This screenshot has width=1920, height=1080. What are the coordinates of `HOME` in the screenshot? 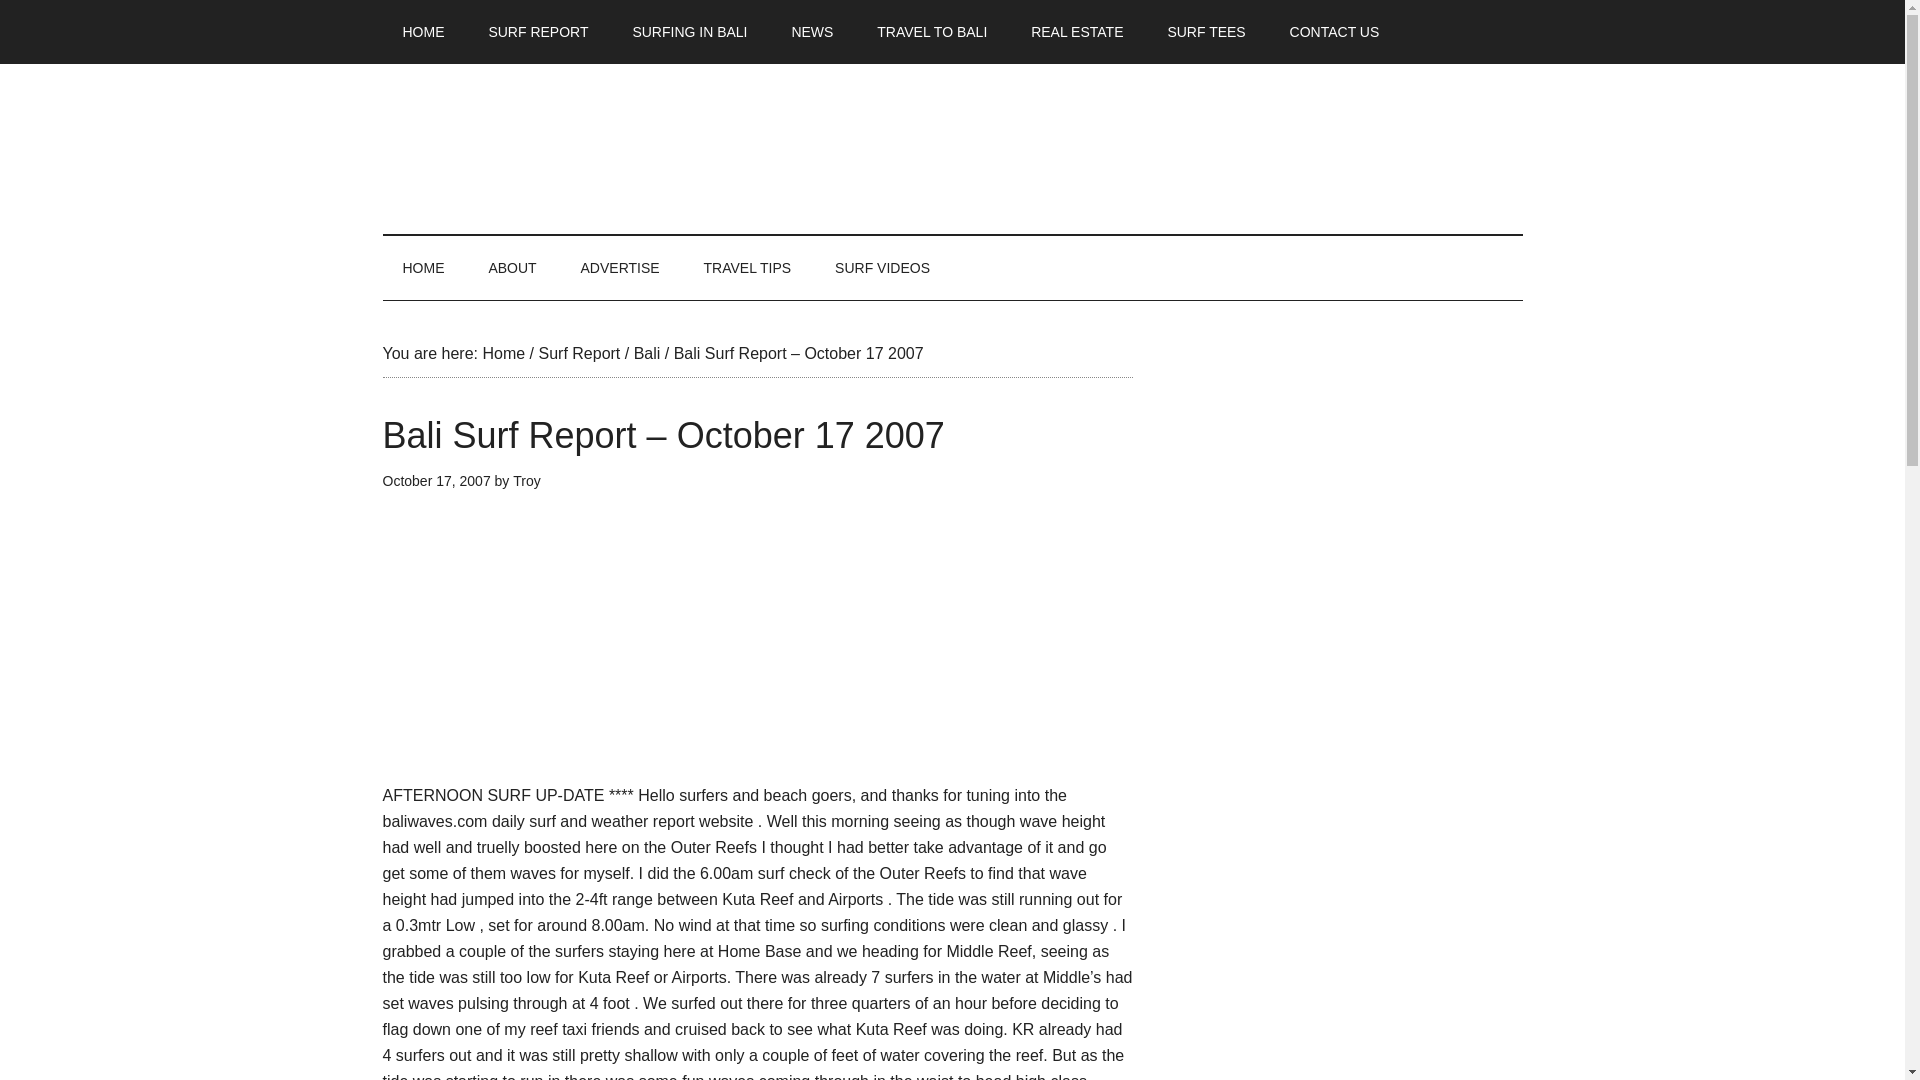 It's located at (423, 32).